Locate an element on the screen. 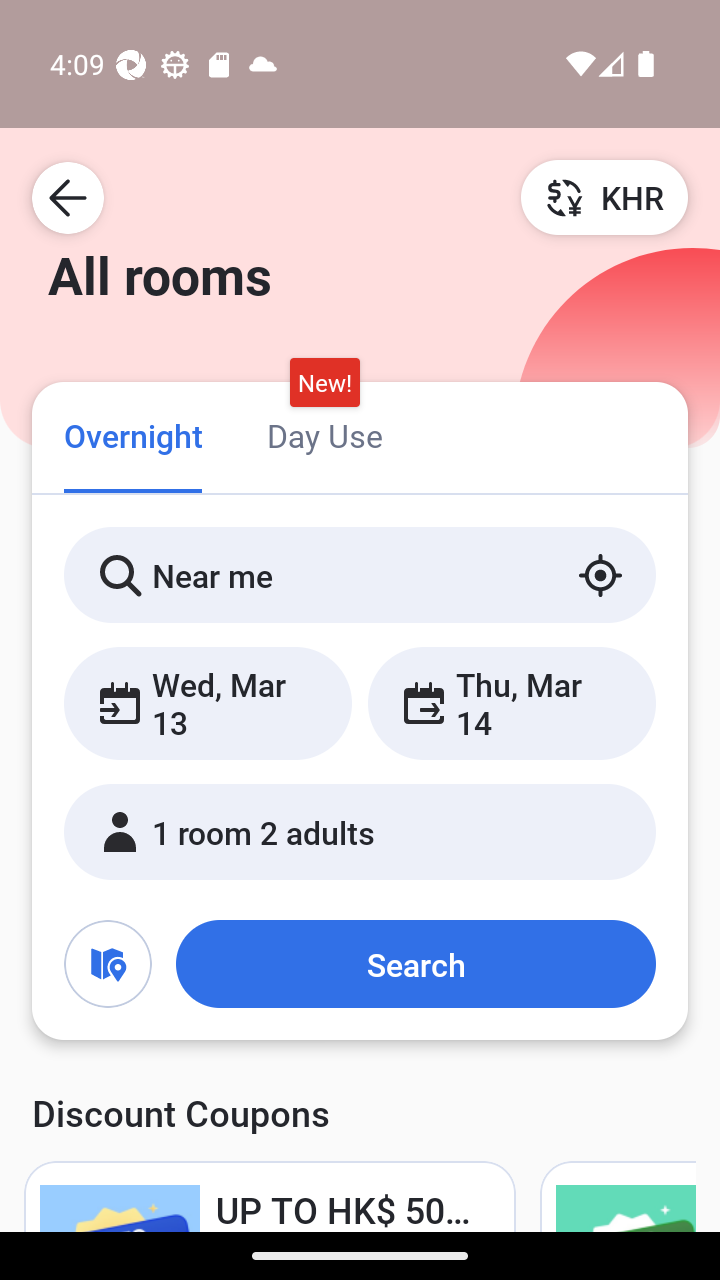 This screenshot has width=720, height=1280. Search is located at coordinates (415, 964).